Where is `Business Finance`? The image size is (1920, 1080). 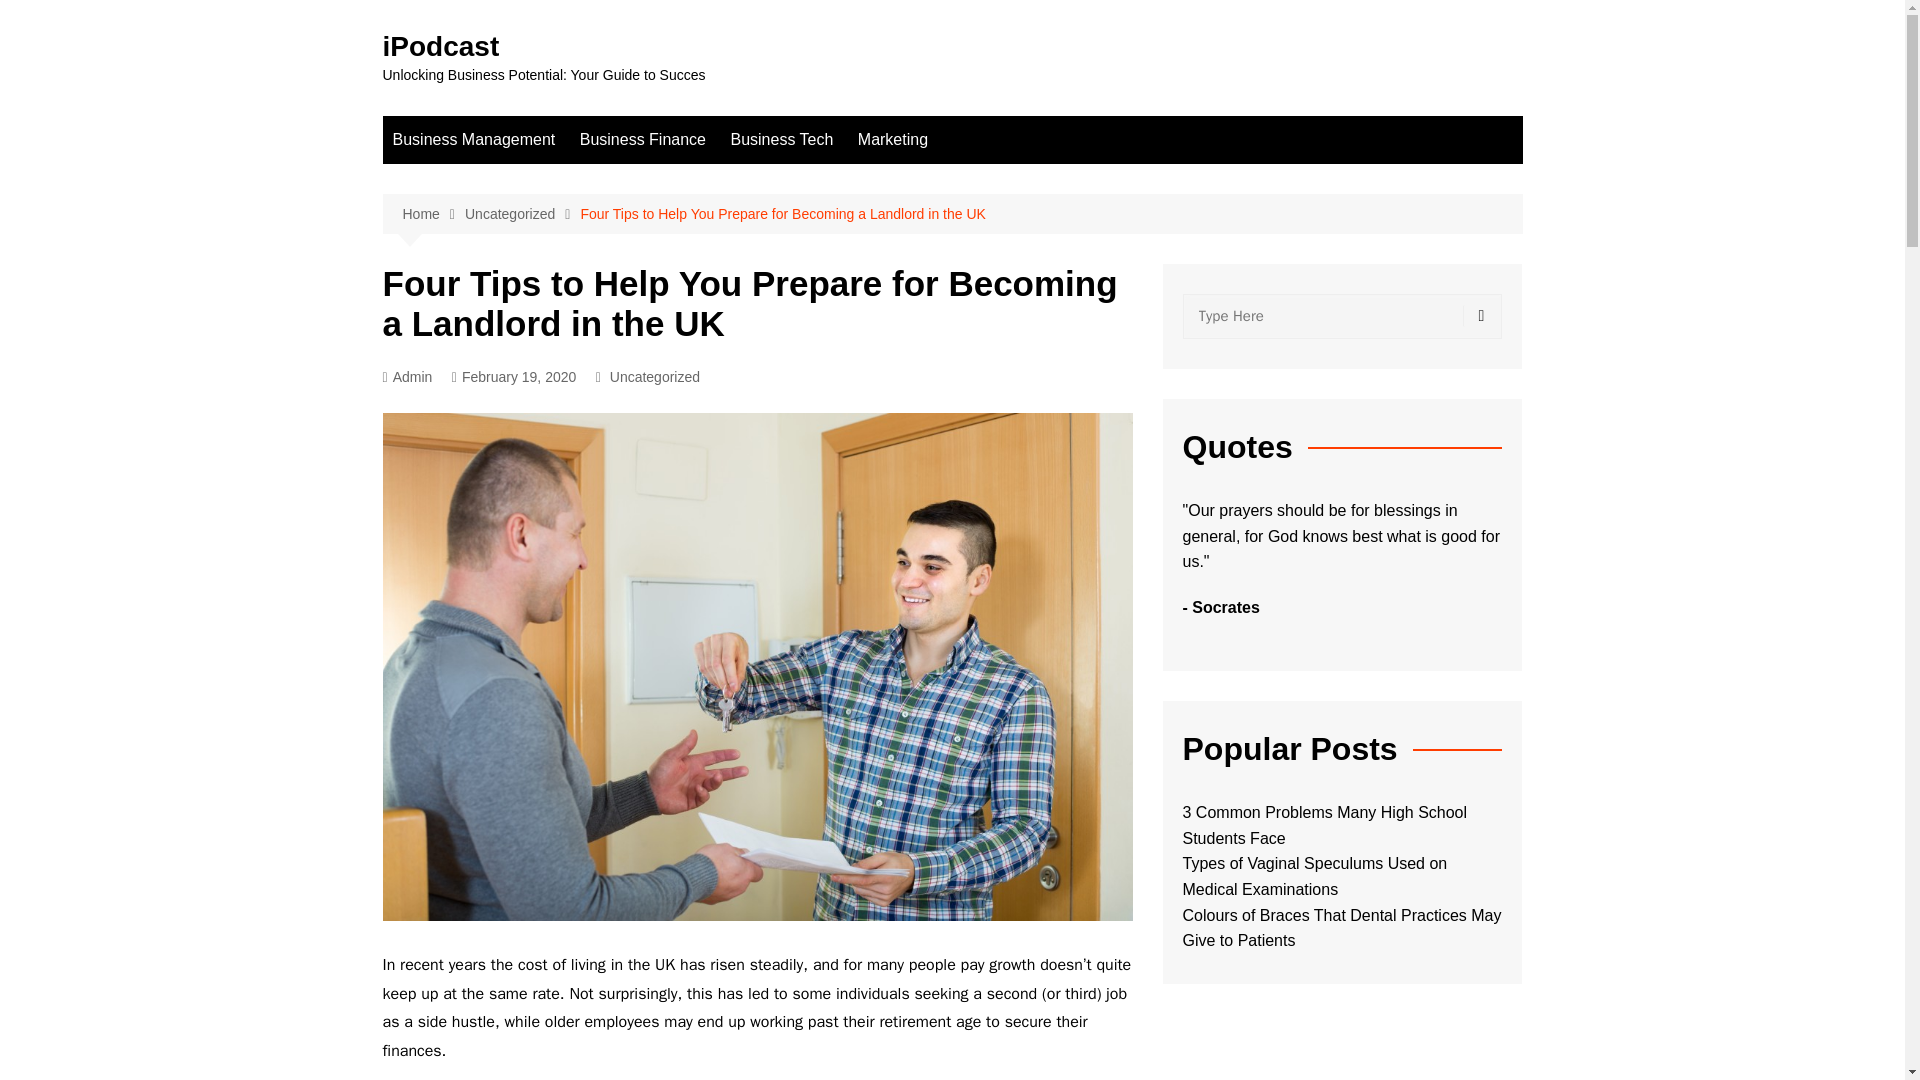 Business Finance is located at coordinates (643, 140).